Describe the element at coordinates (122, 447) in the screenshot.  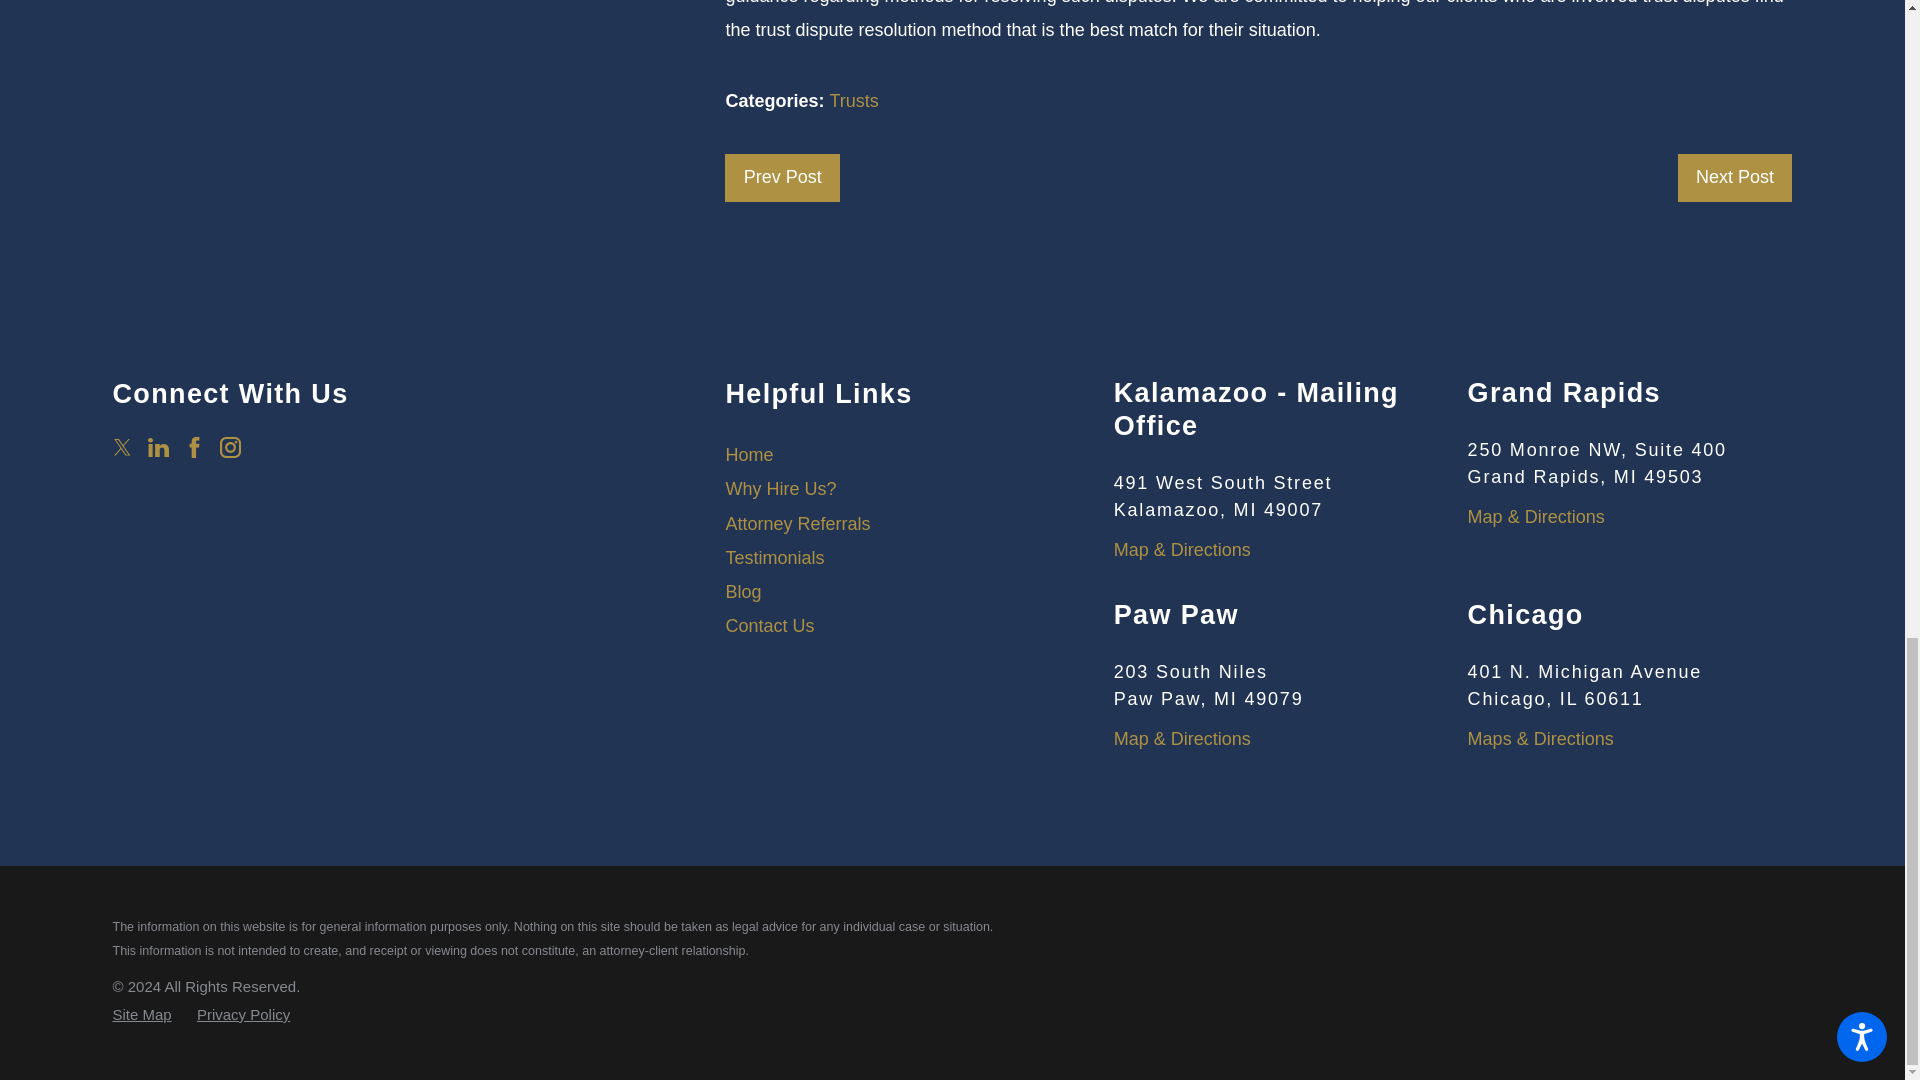
I see `Twitter` at that location.